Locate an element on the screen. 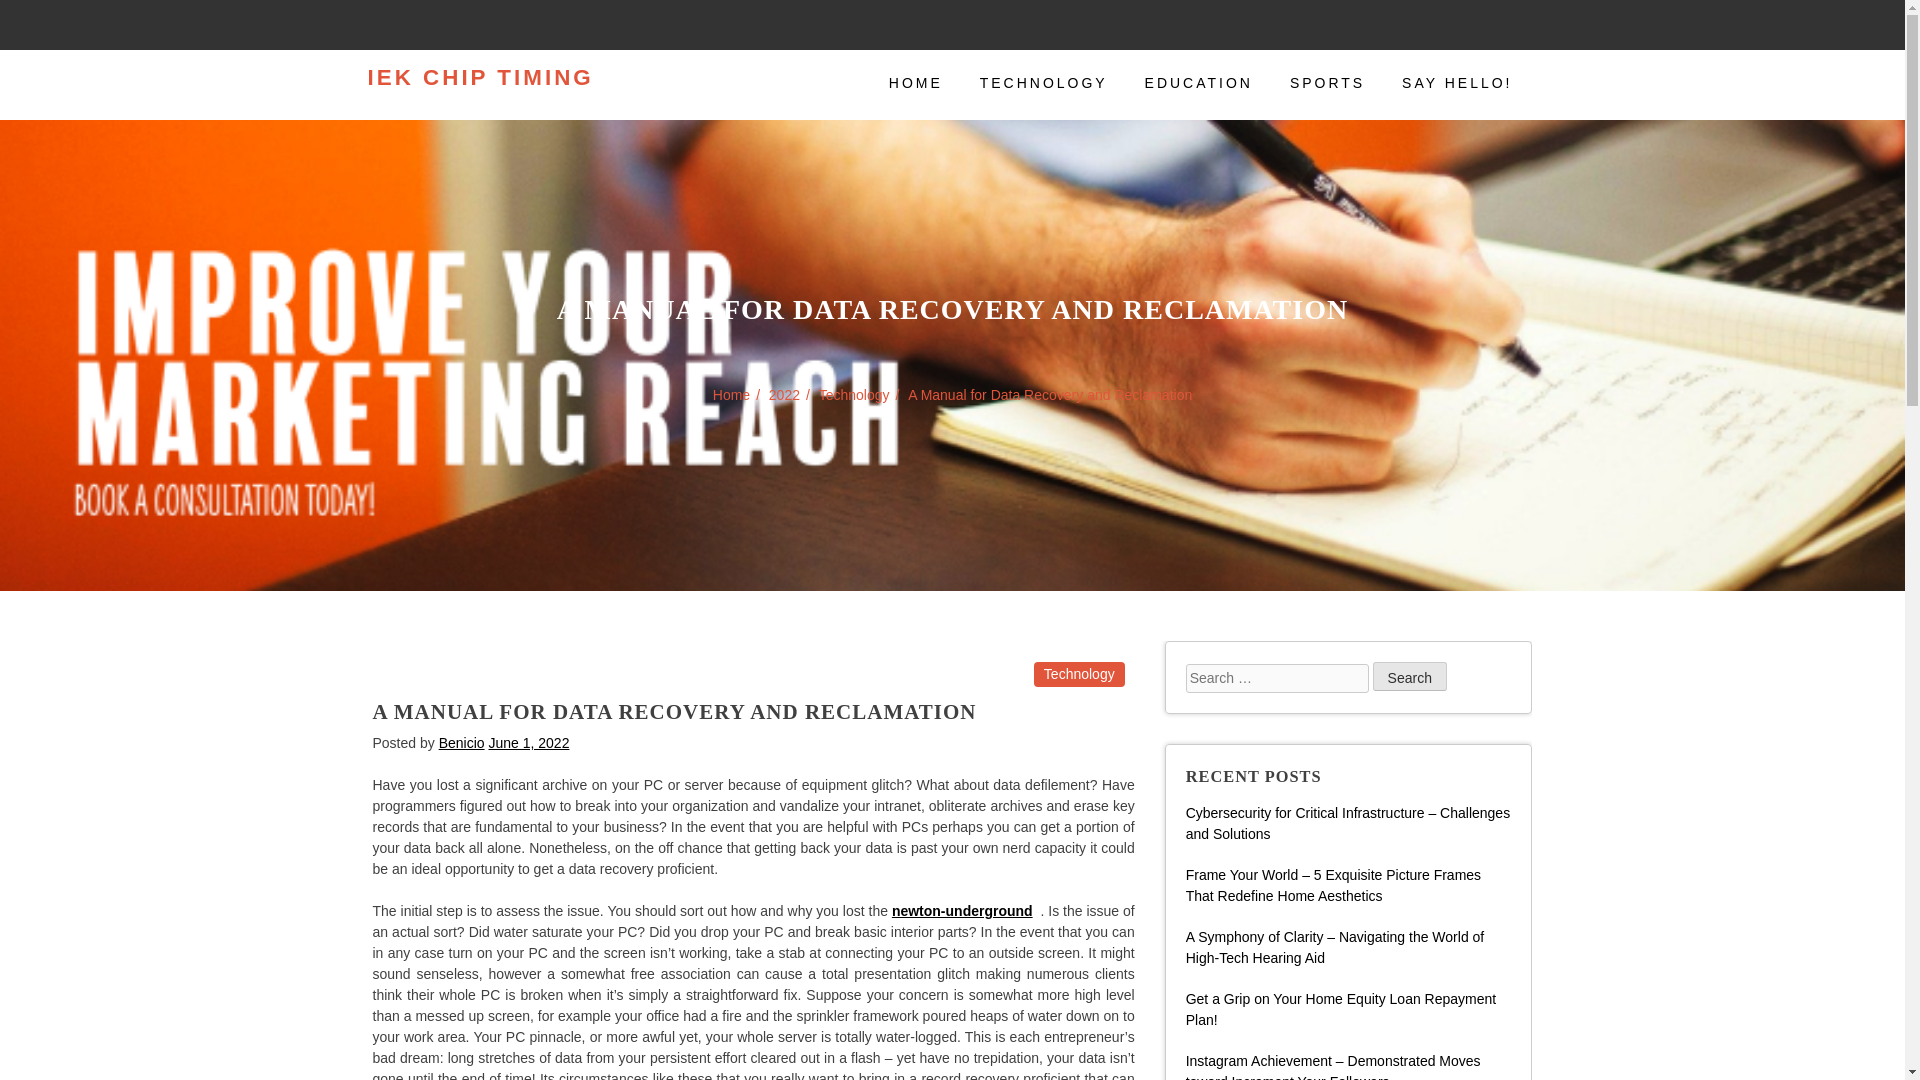 This screenshot has height=1080, width=1920. Search is located at coordinates (1410, 677).